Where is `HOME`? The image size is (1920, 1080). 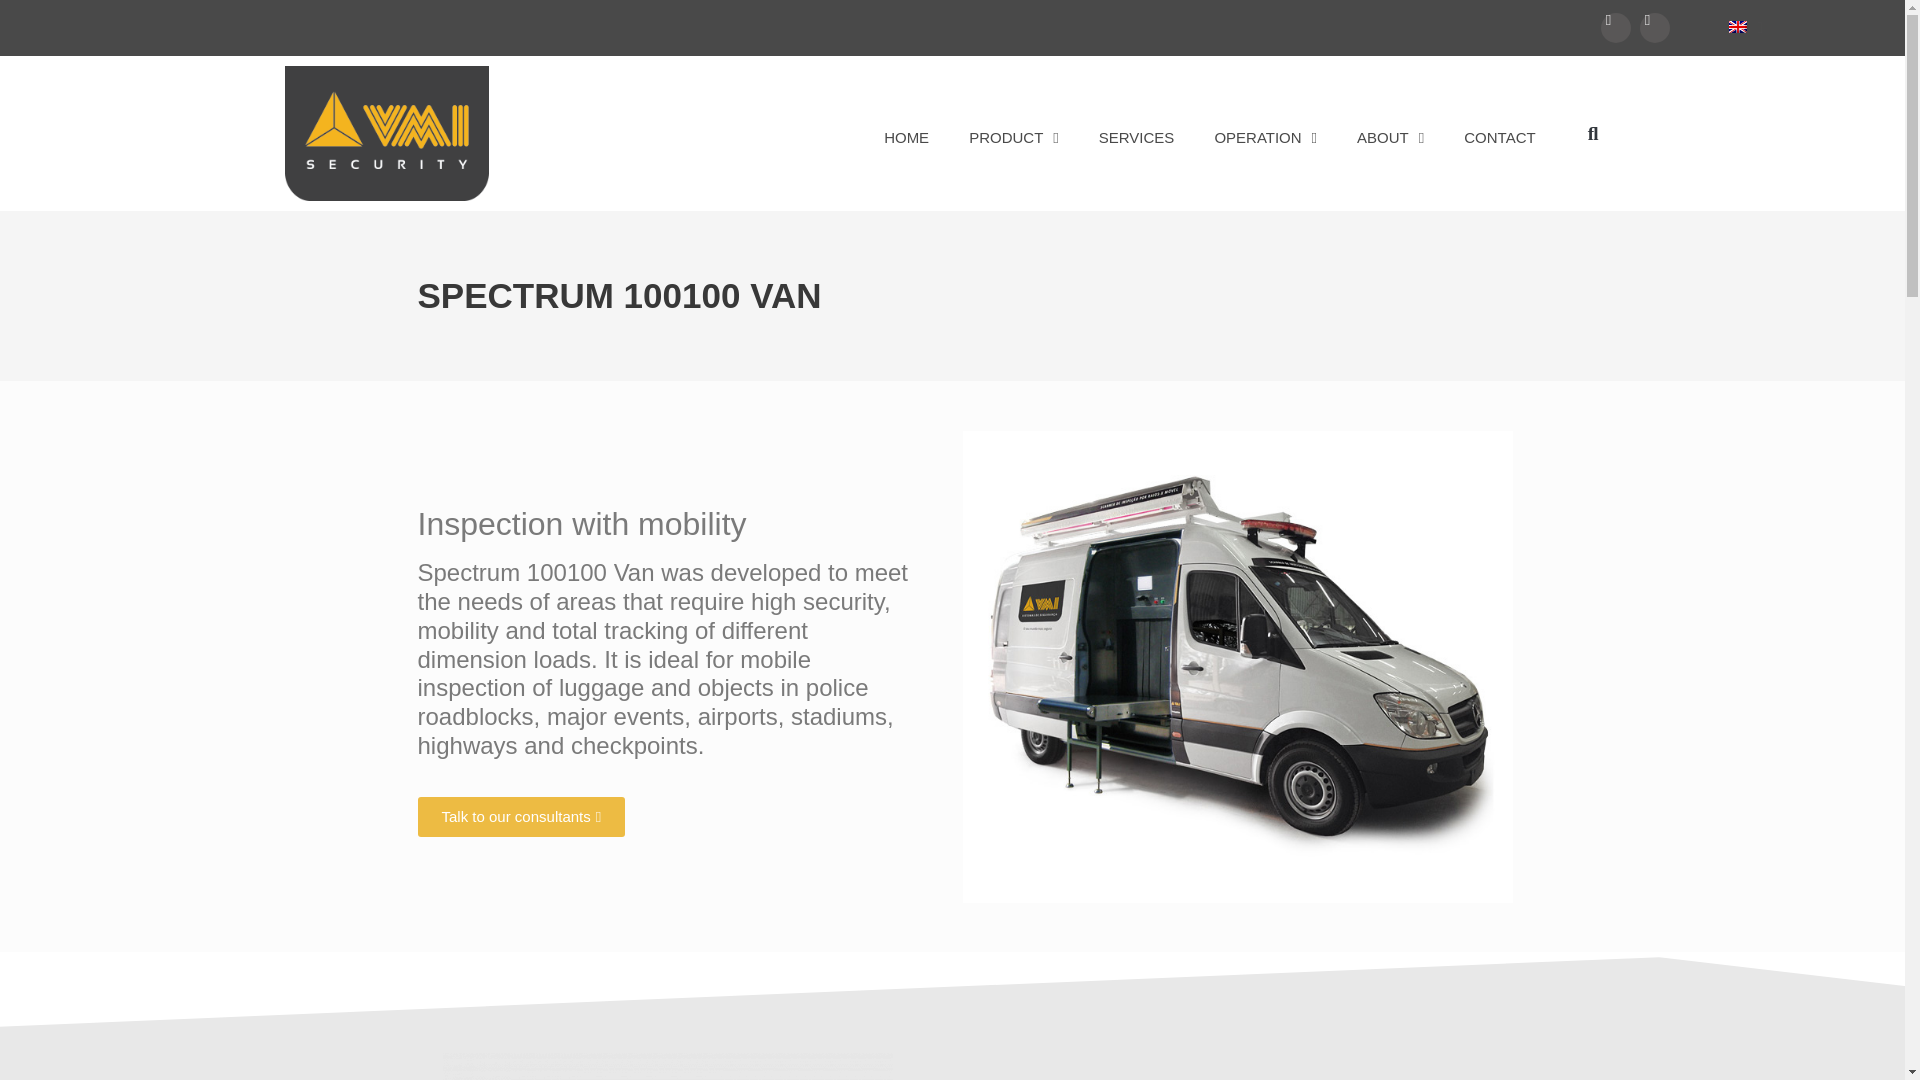 HOME is located at coordinates (906, 128).